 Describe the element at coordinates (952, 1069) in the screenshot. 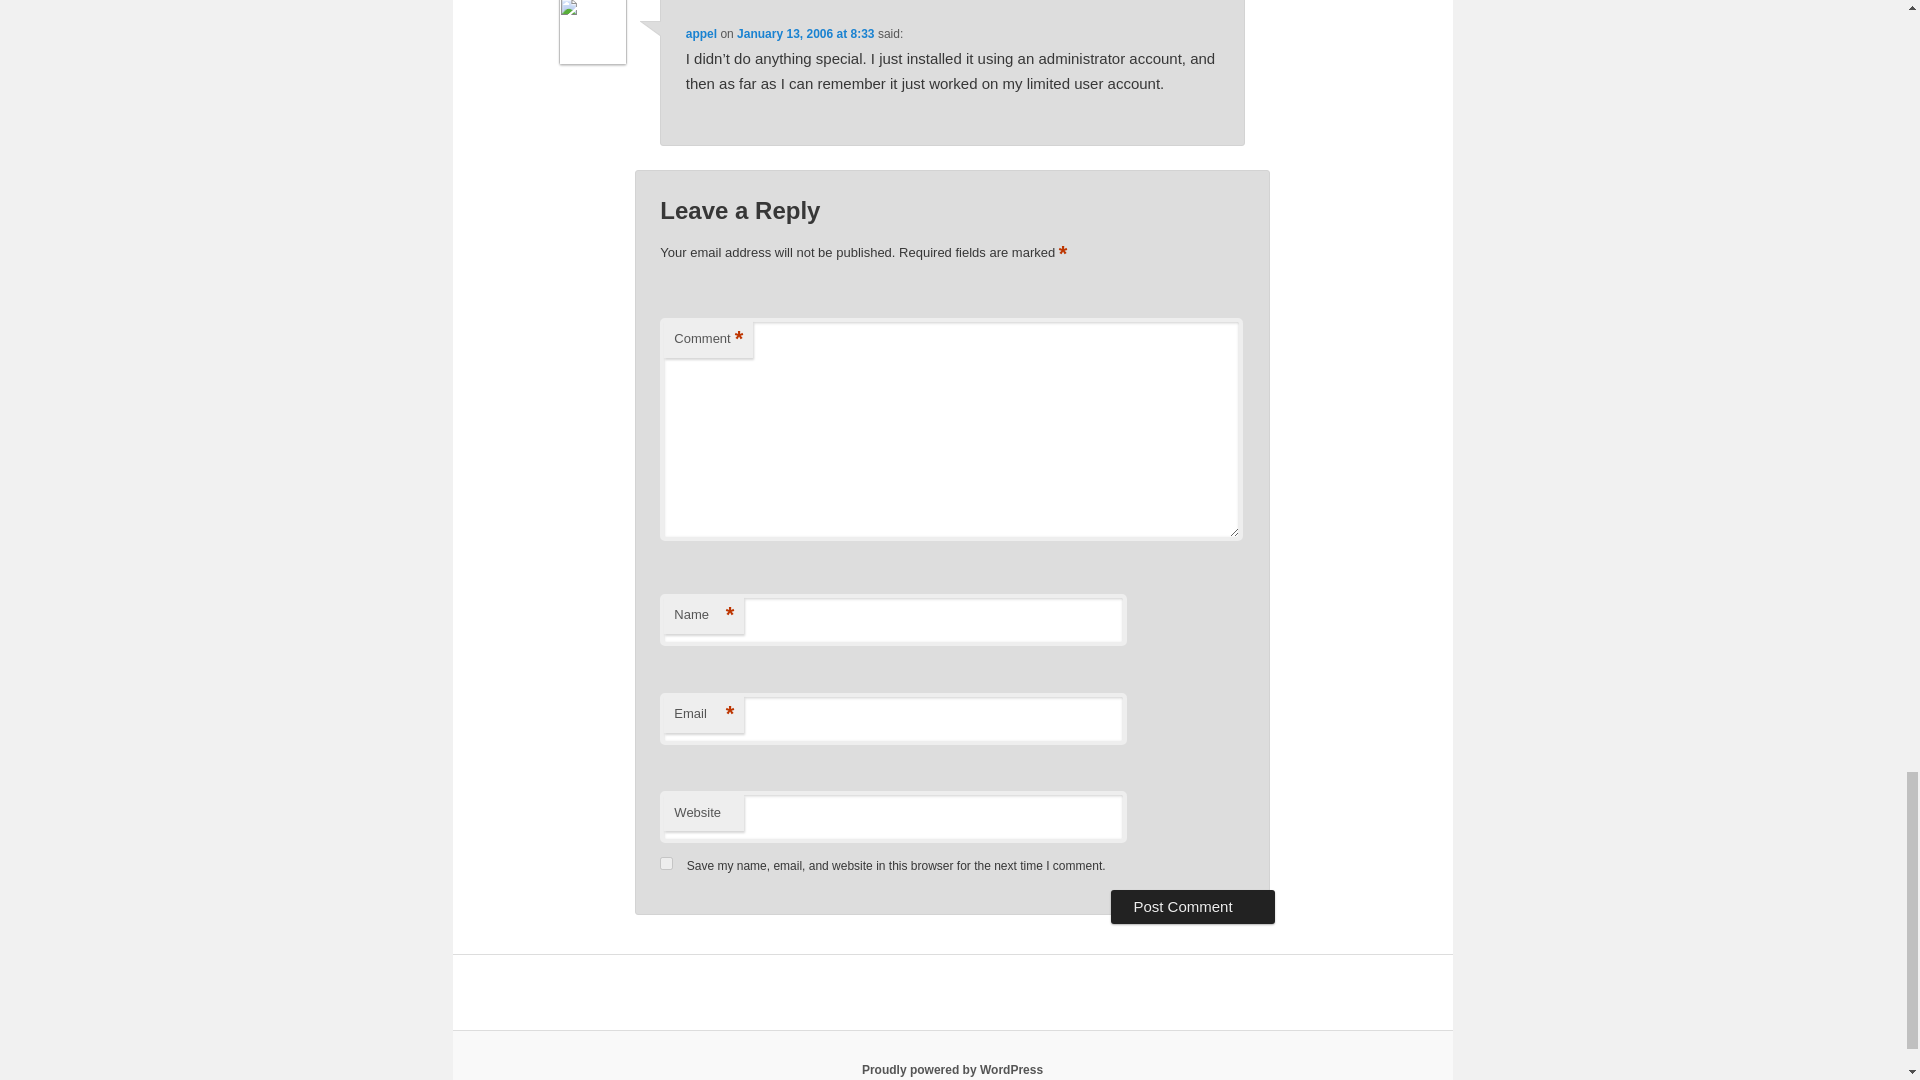

I see `Semantic Personal Publishing Platform` at that location.